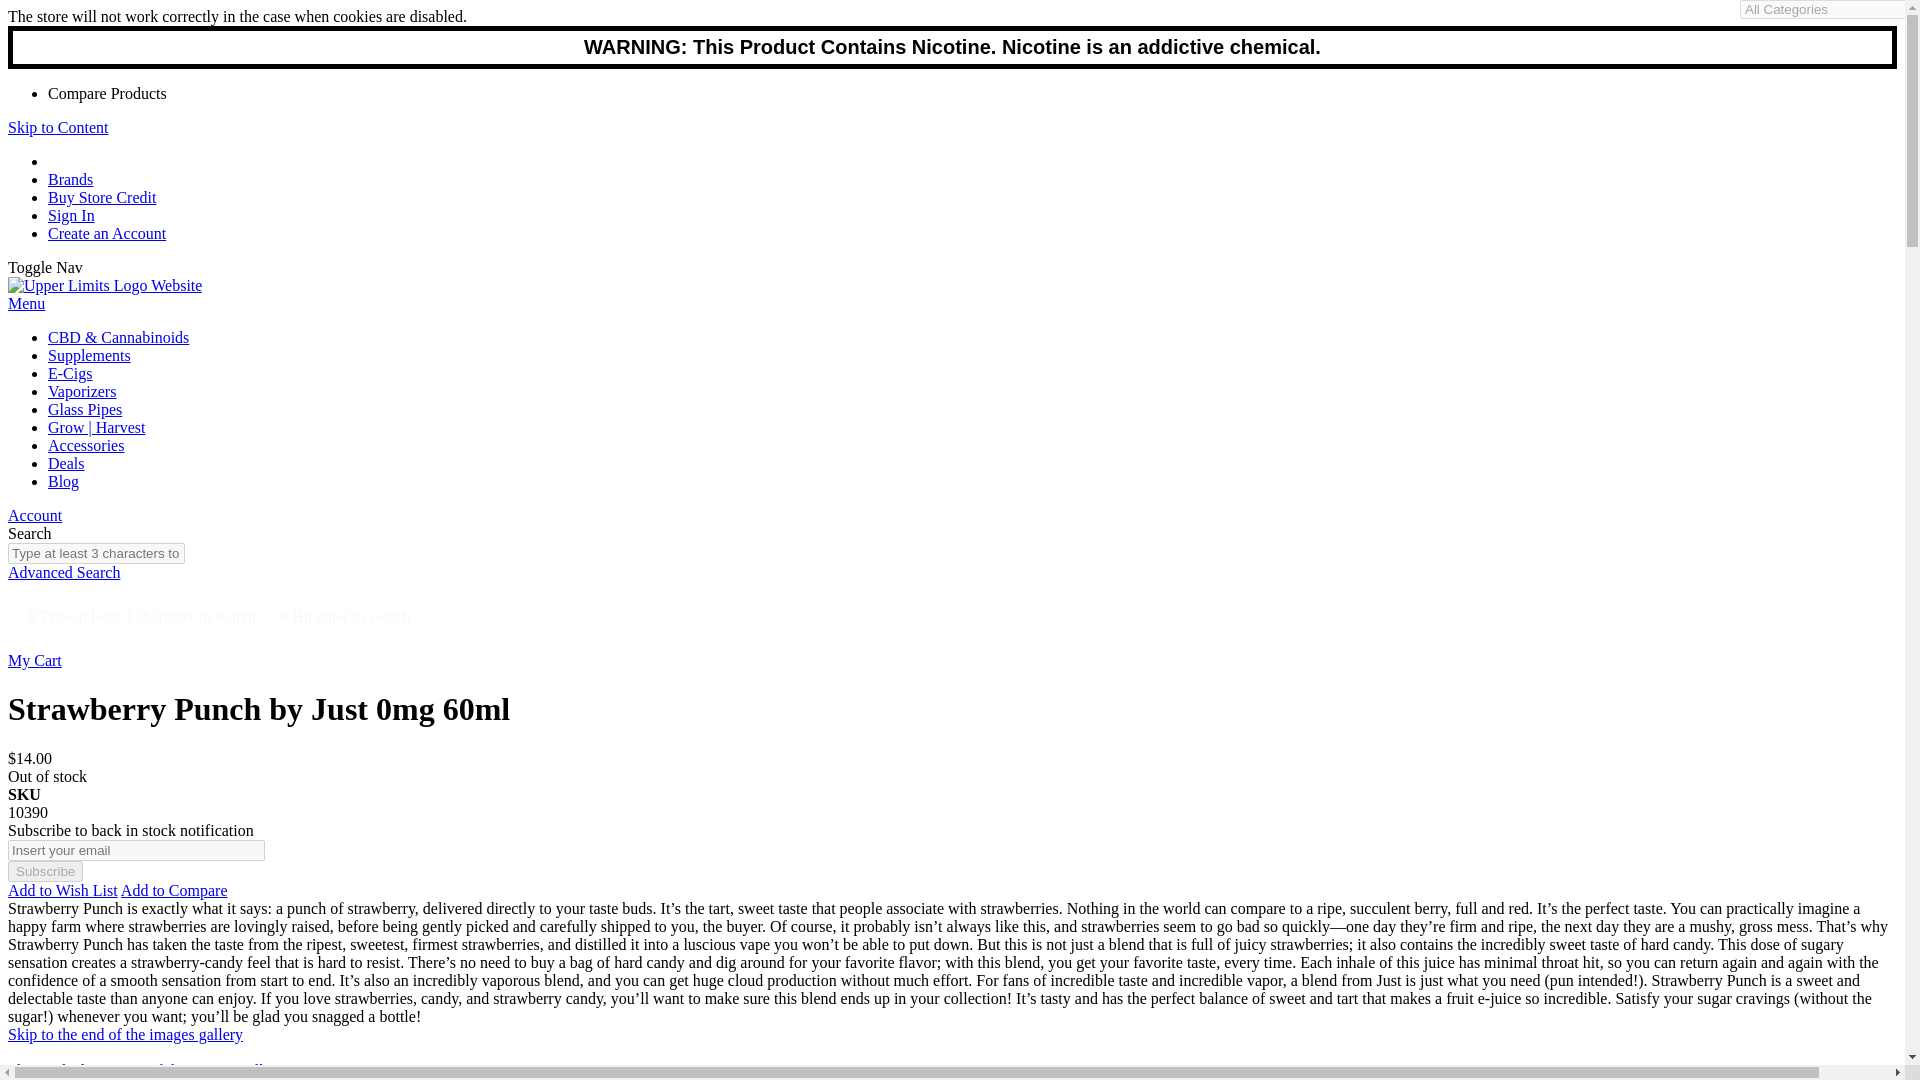  I want to click on Supplements, so click(89, 354).